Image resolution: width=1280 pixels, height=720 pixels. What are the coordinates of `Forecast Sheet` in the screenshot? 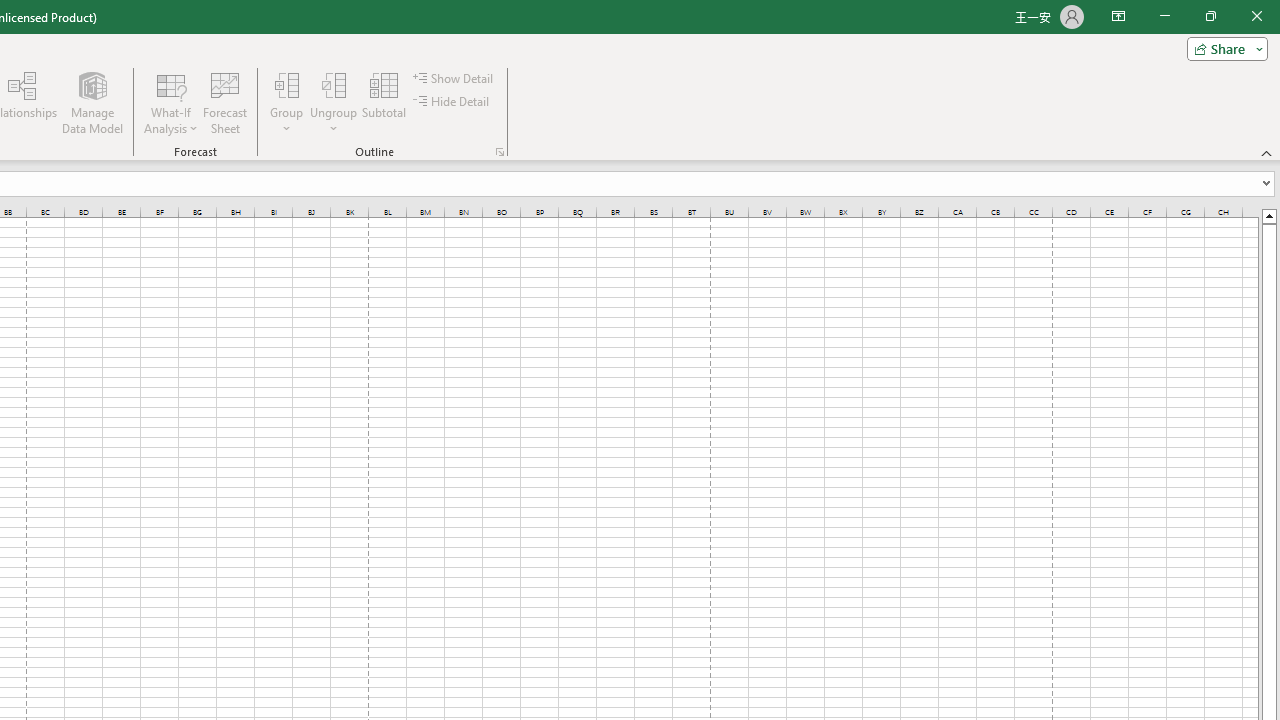 It's located at (224, 102).